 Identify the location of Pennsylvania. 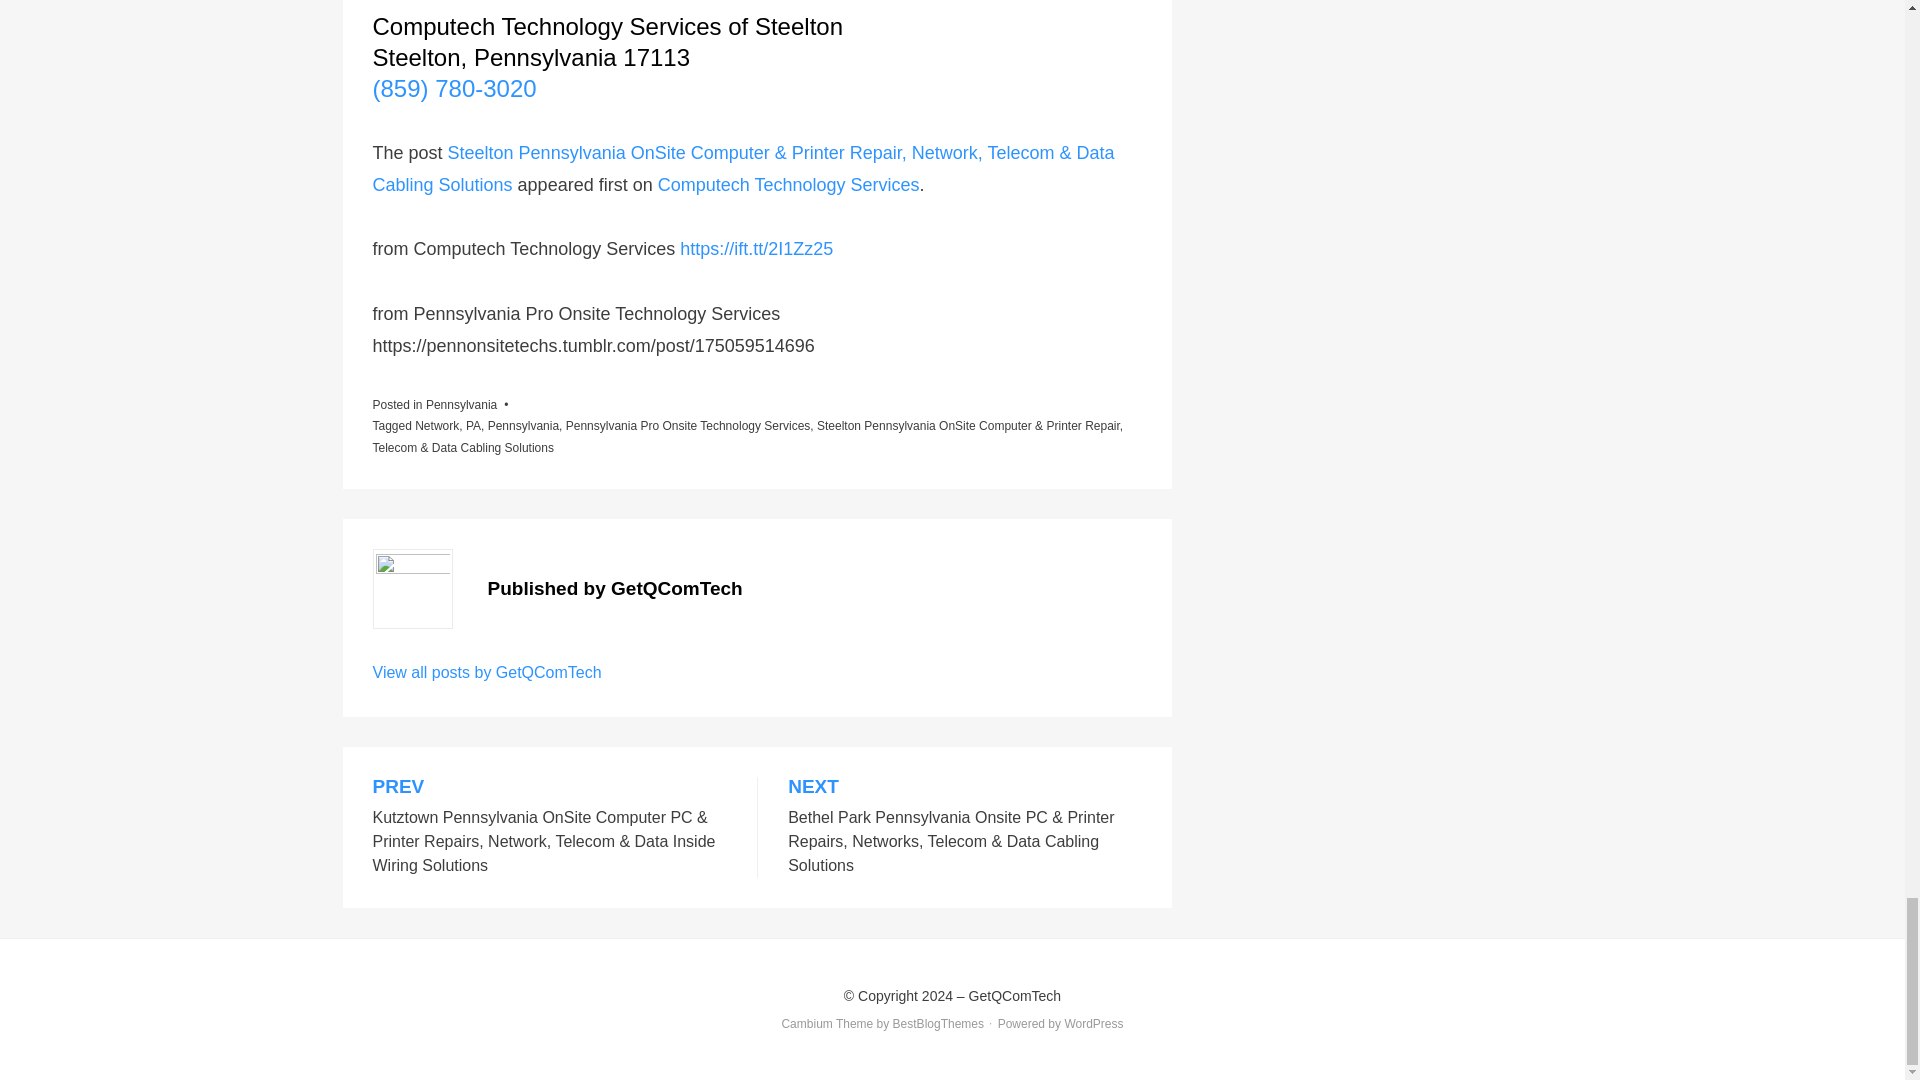
(462, 404).